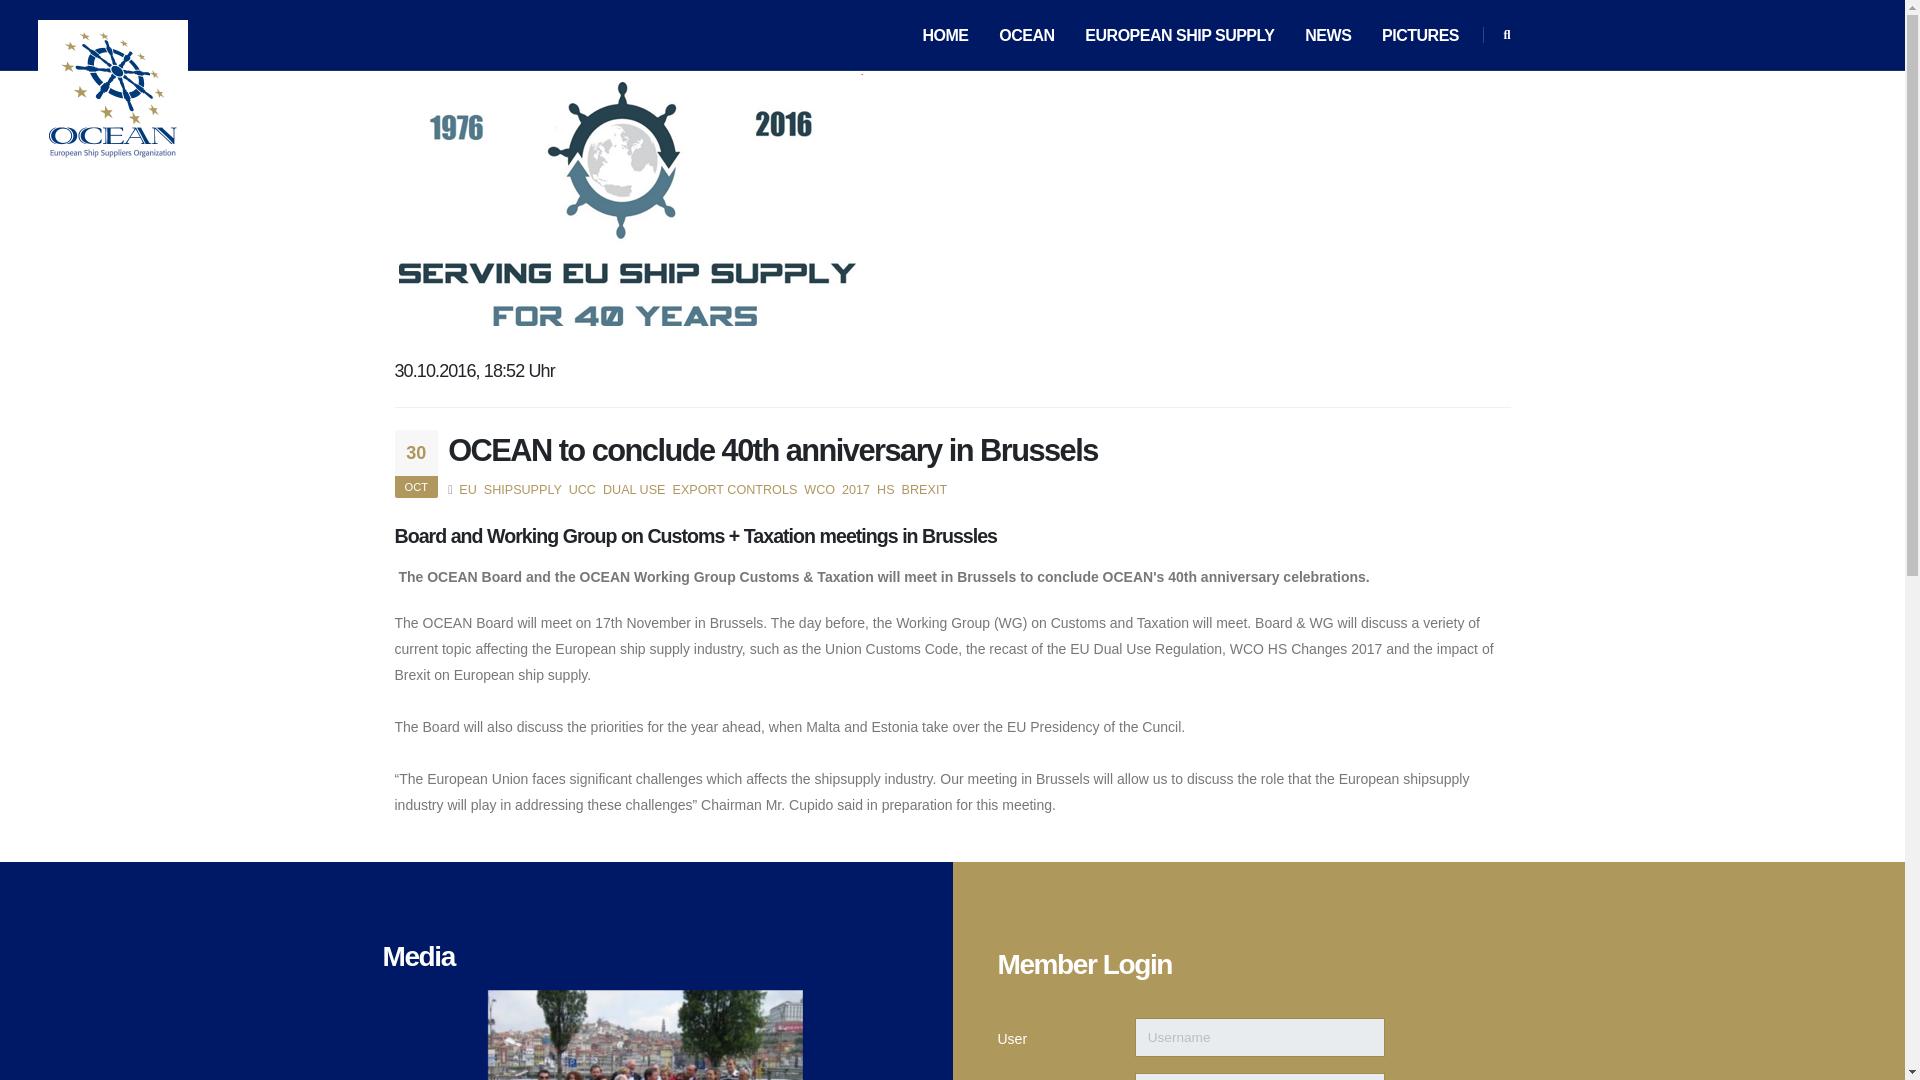 Image resolution: width=1920 pixels, height=1080 pixels. I want to click on UCC, so click(580, 489).